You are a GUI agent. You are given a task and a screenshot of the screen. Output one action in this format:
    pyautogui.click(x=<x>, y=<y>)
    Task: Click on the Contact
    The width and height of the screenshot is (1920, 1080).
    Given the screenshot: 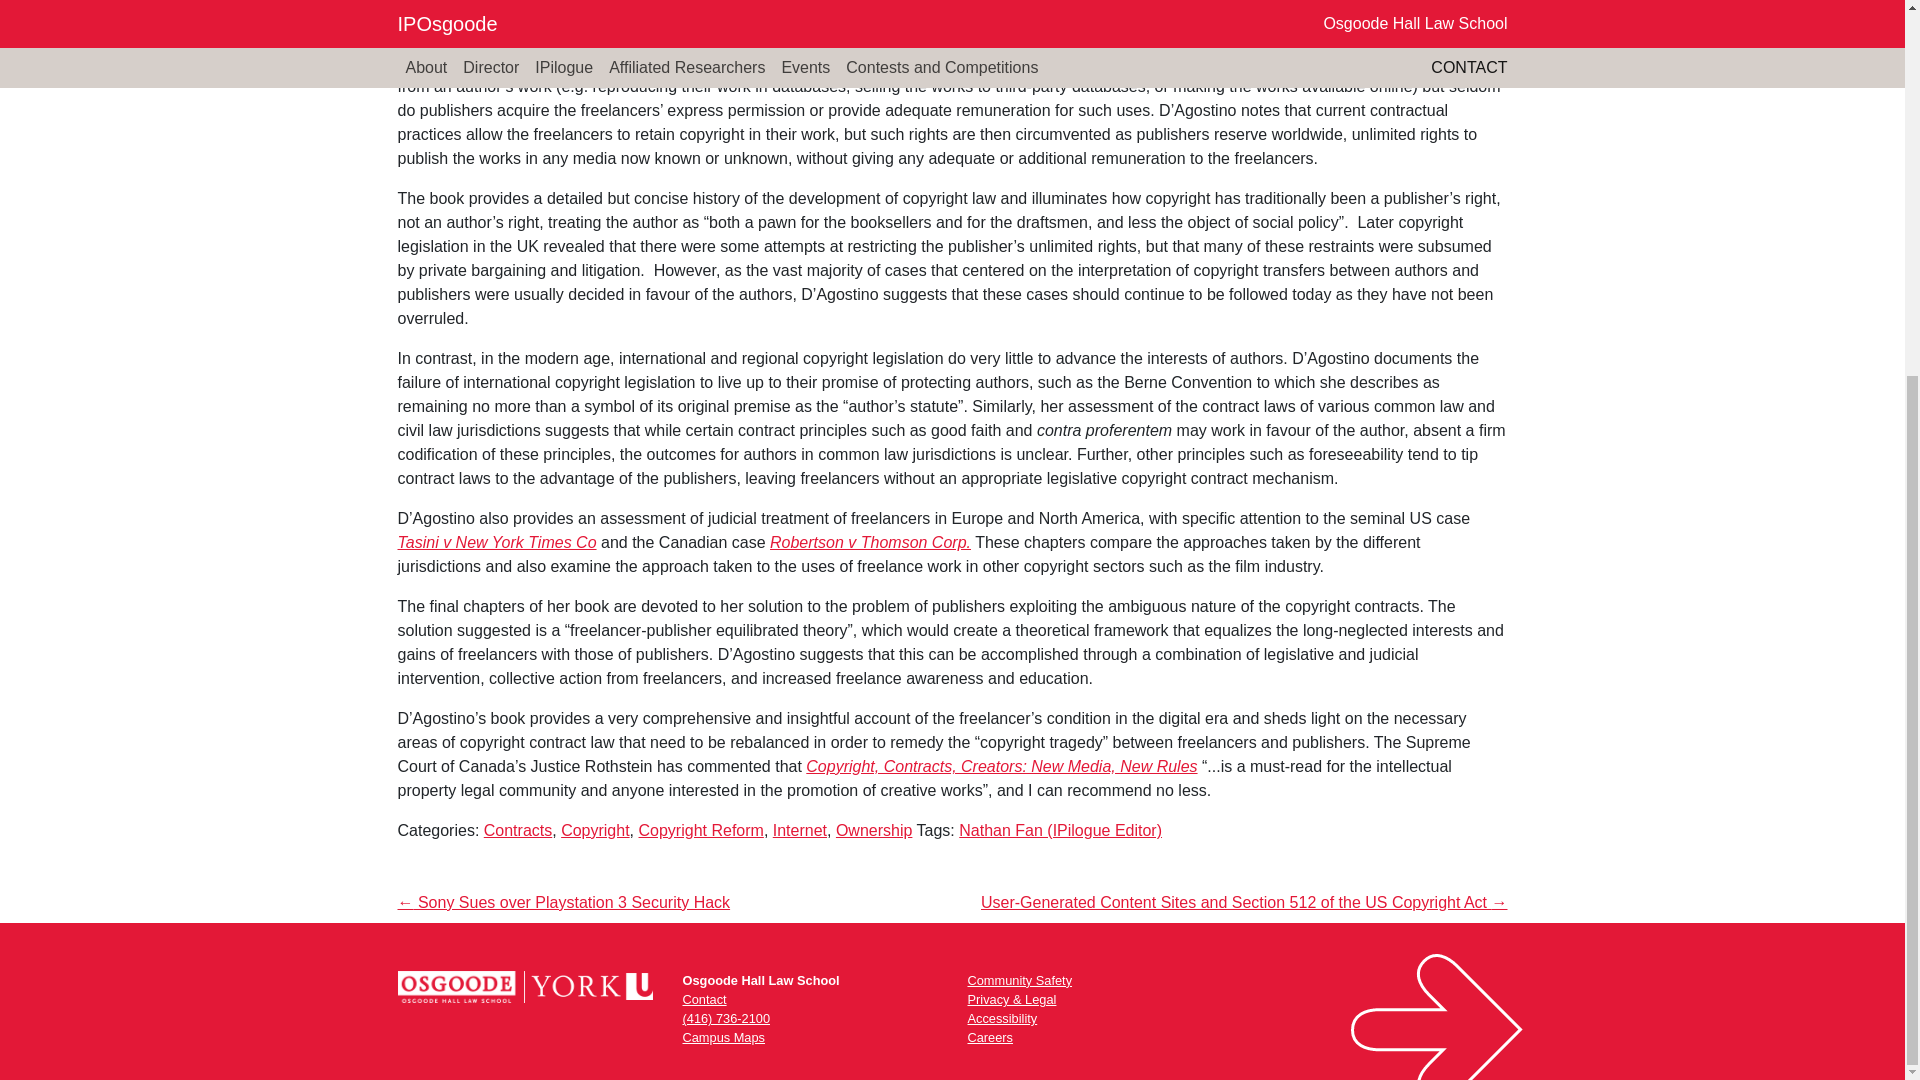 What is the action you would take?
    pyautogui.click(x=703, y=999)
    